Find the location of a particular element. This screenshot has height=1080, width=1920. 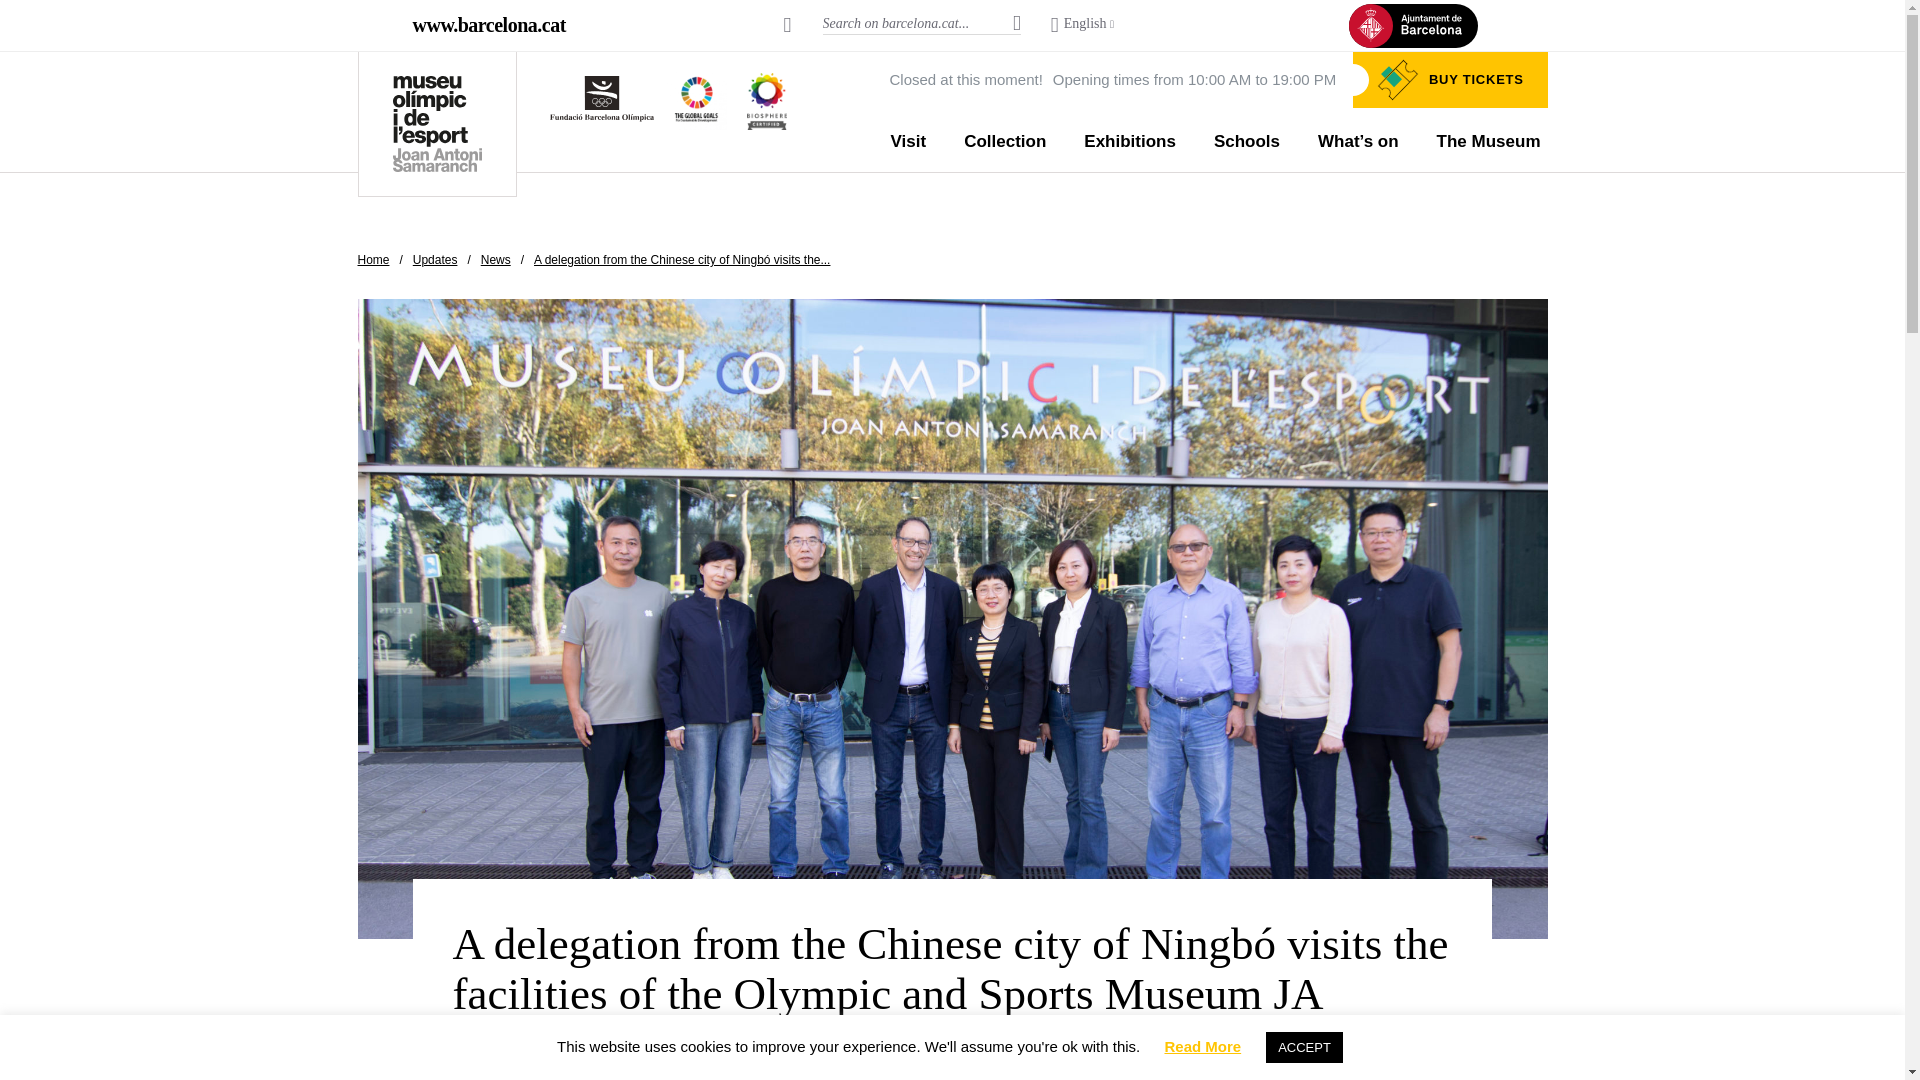

www.barcelona.cat is located at coordinates (488, 24).